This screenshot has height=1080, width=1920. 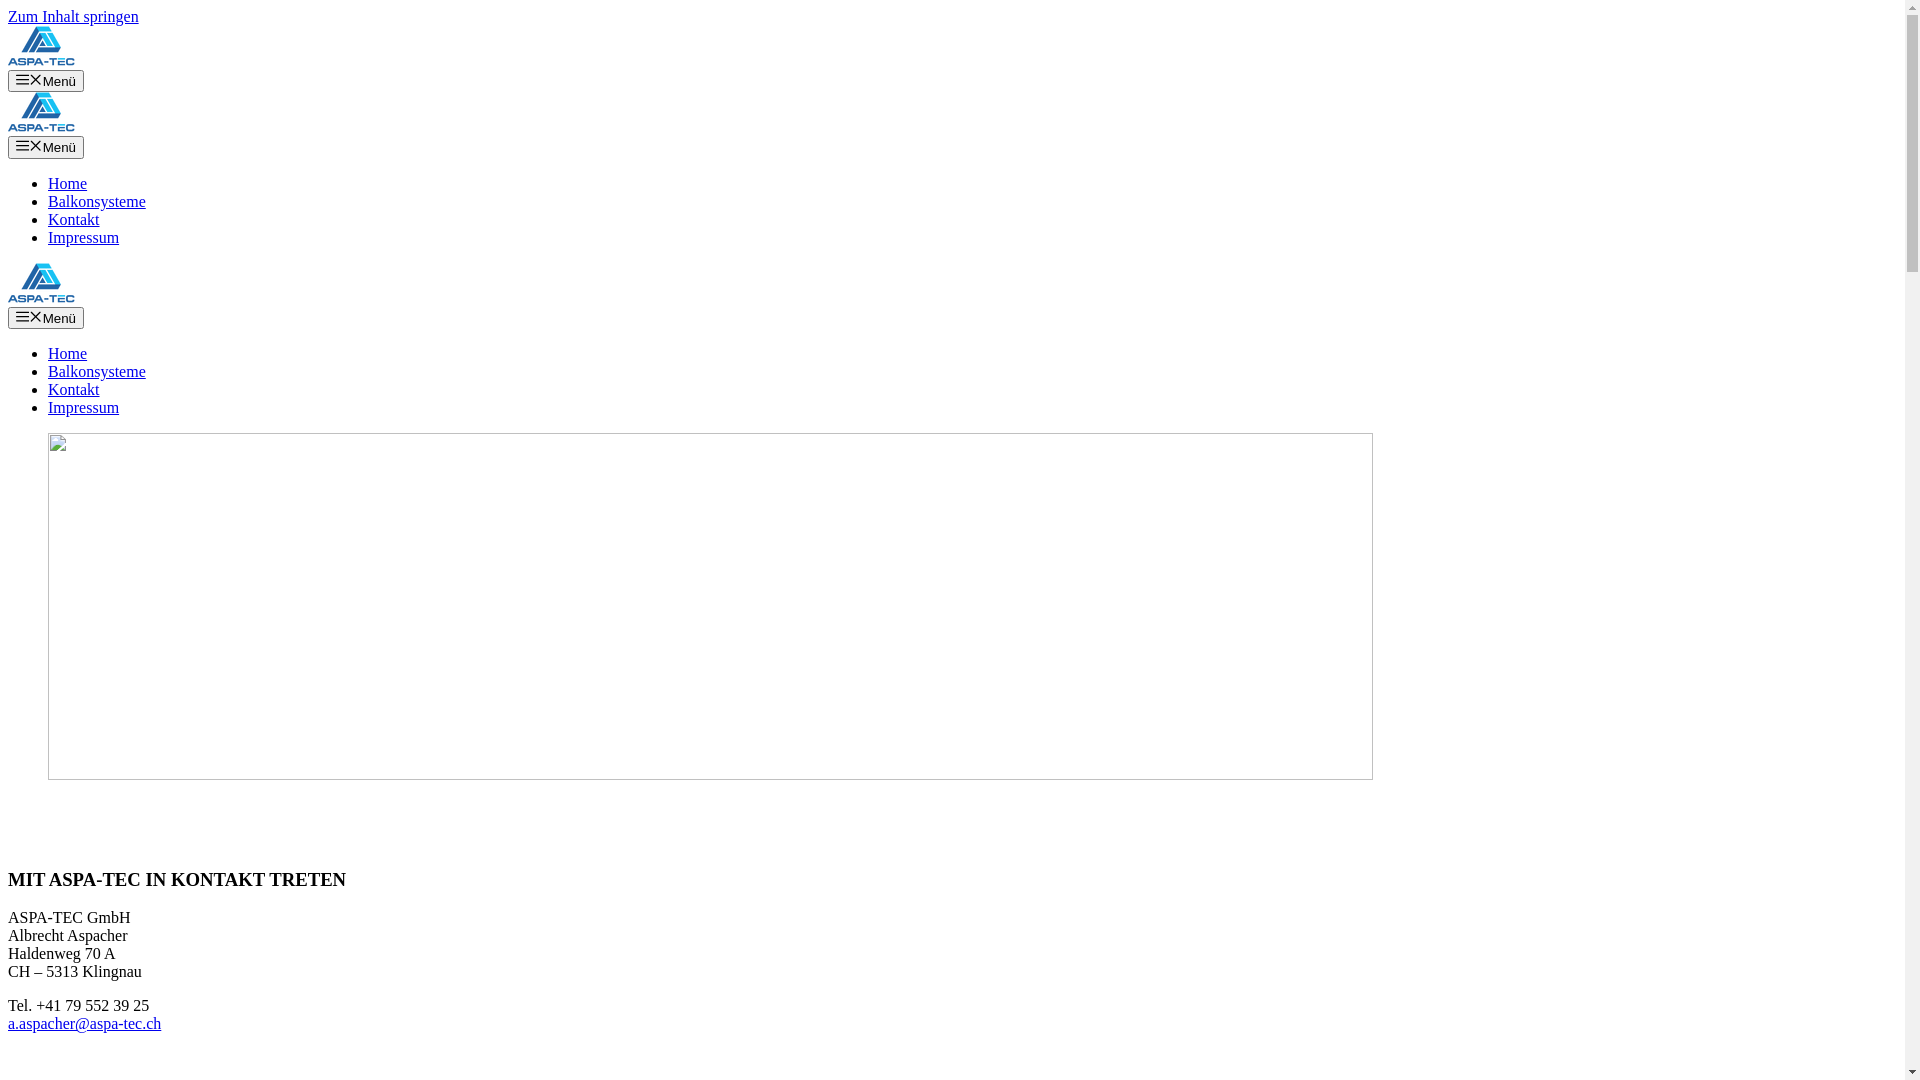 I want to click on Home, so click(x=68, y=184).